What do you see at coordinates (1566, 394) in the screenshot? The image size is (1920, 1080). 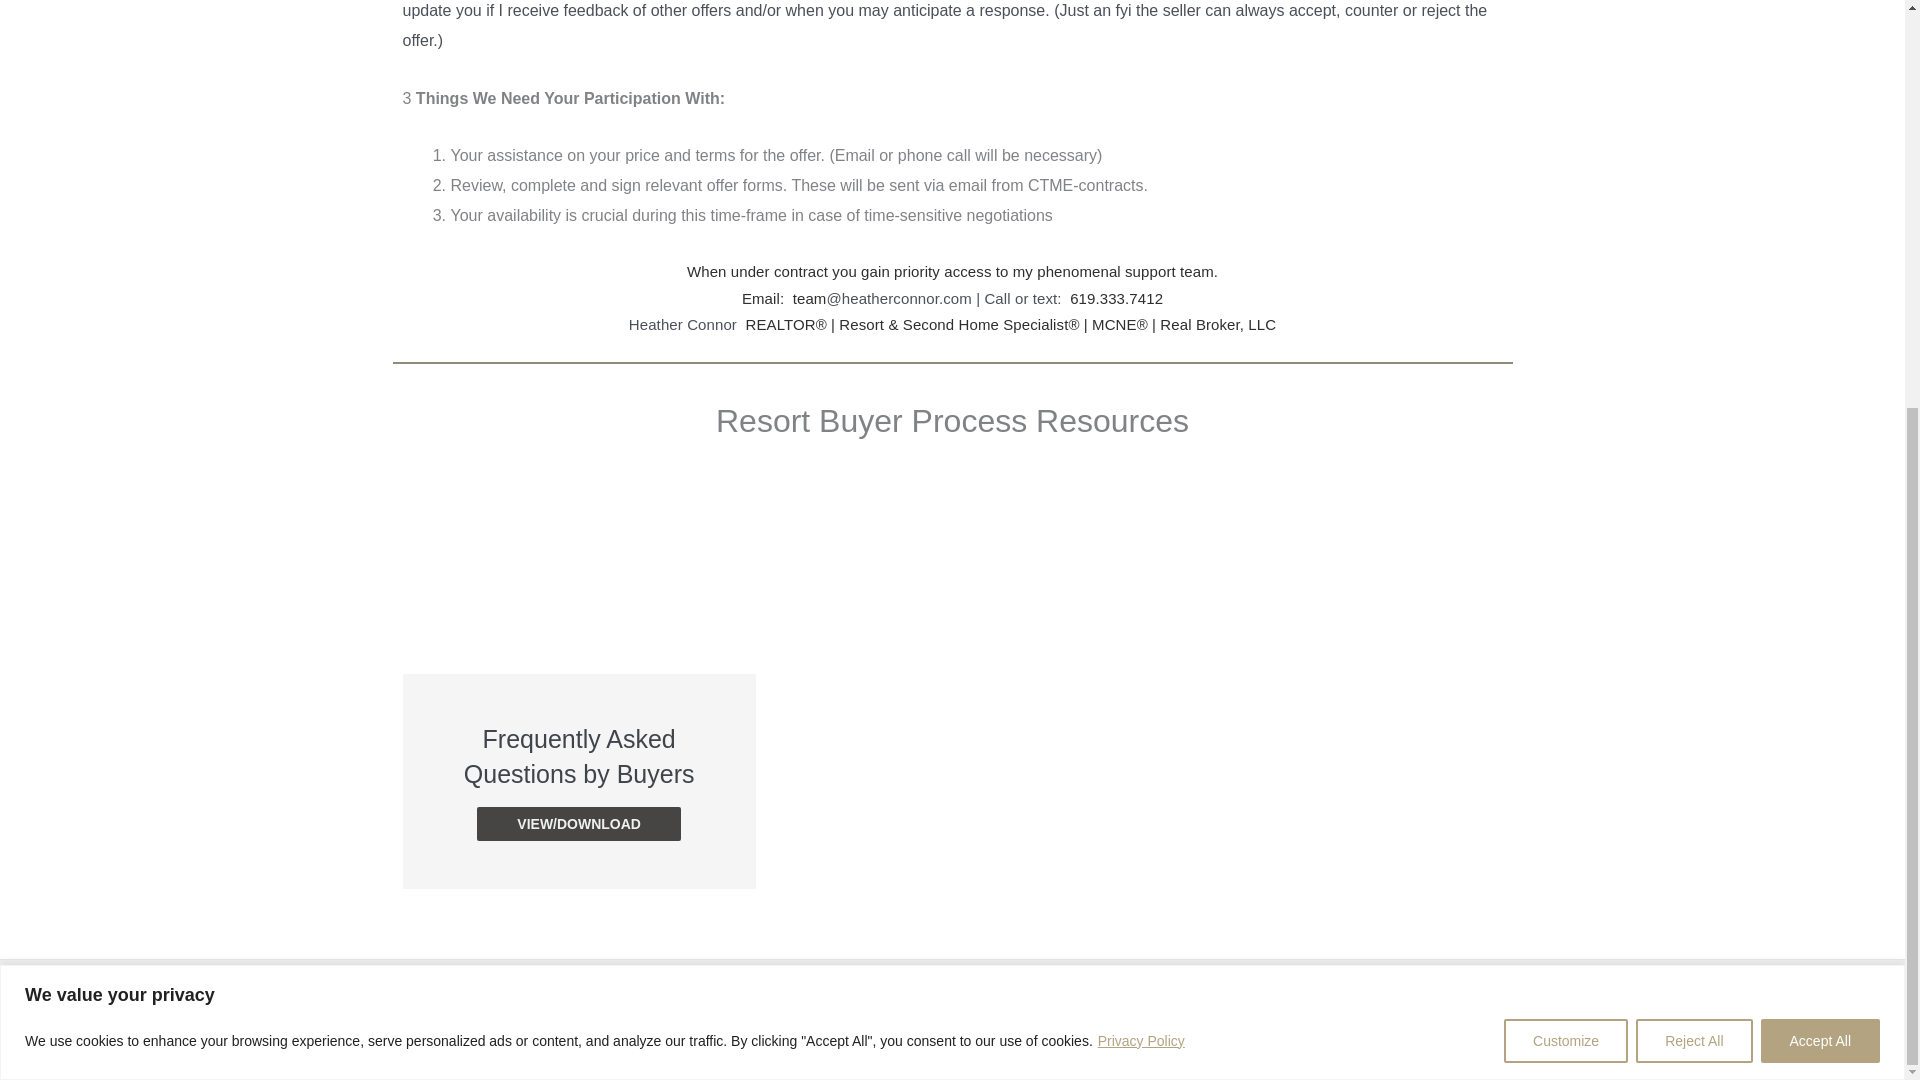 I see `Customize` at bounding box center [1566, 394].